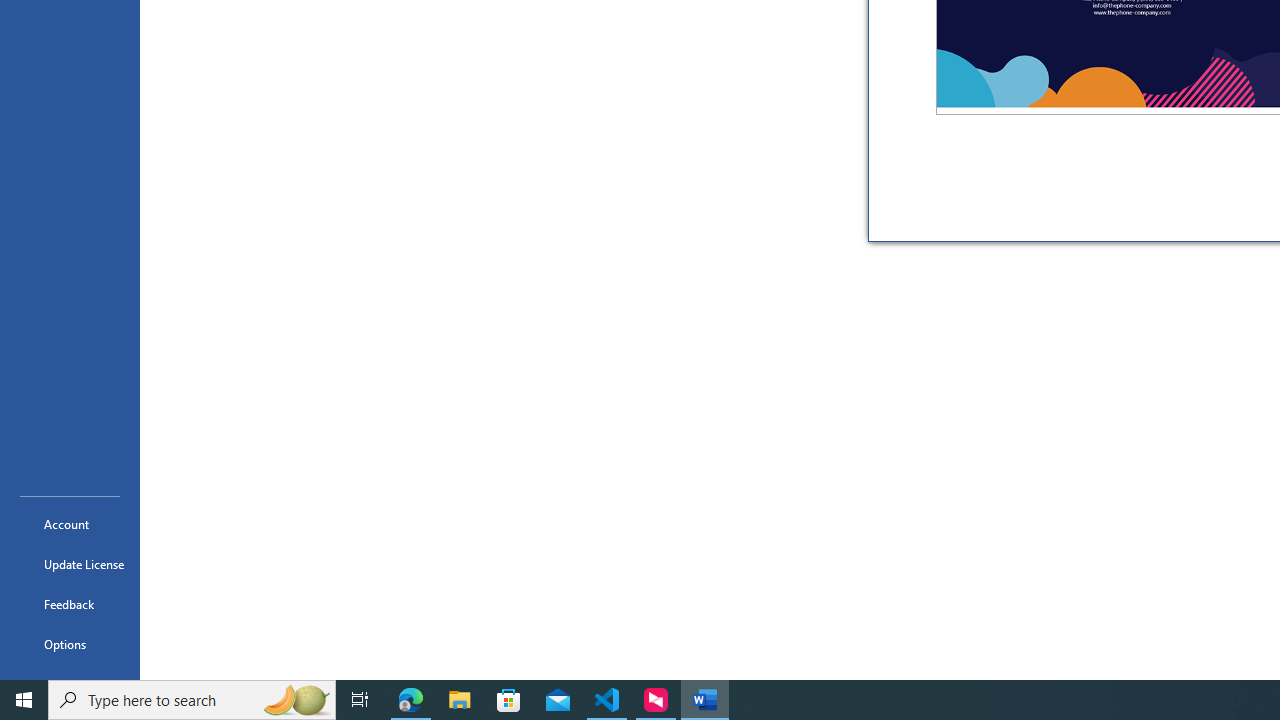 This screenshot has height=720, width=1280. Describe the element at coordinates (24, 700) in the screenshot. I see `Start` at that location.